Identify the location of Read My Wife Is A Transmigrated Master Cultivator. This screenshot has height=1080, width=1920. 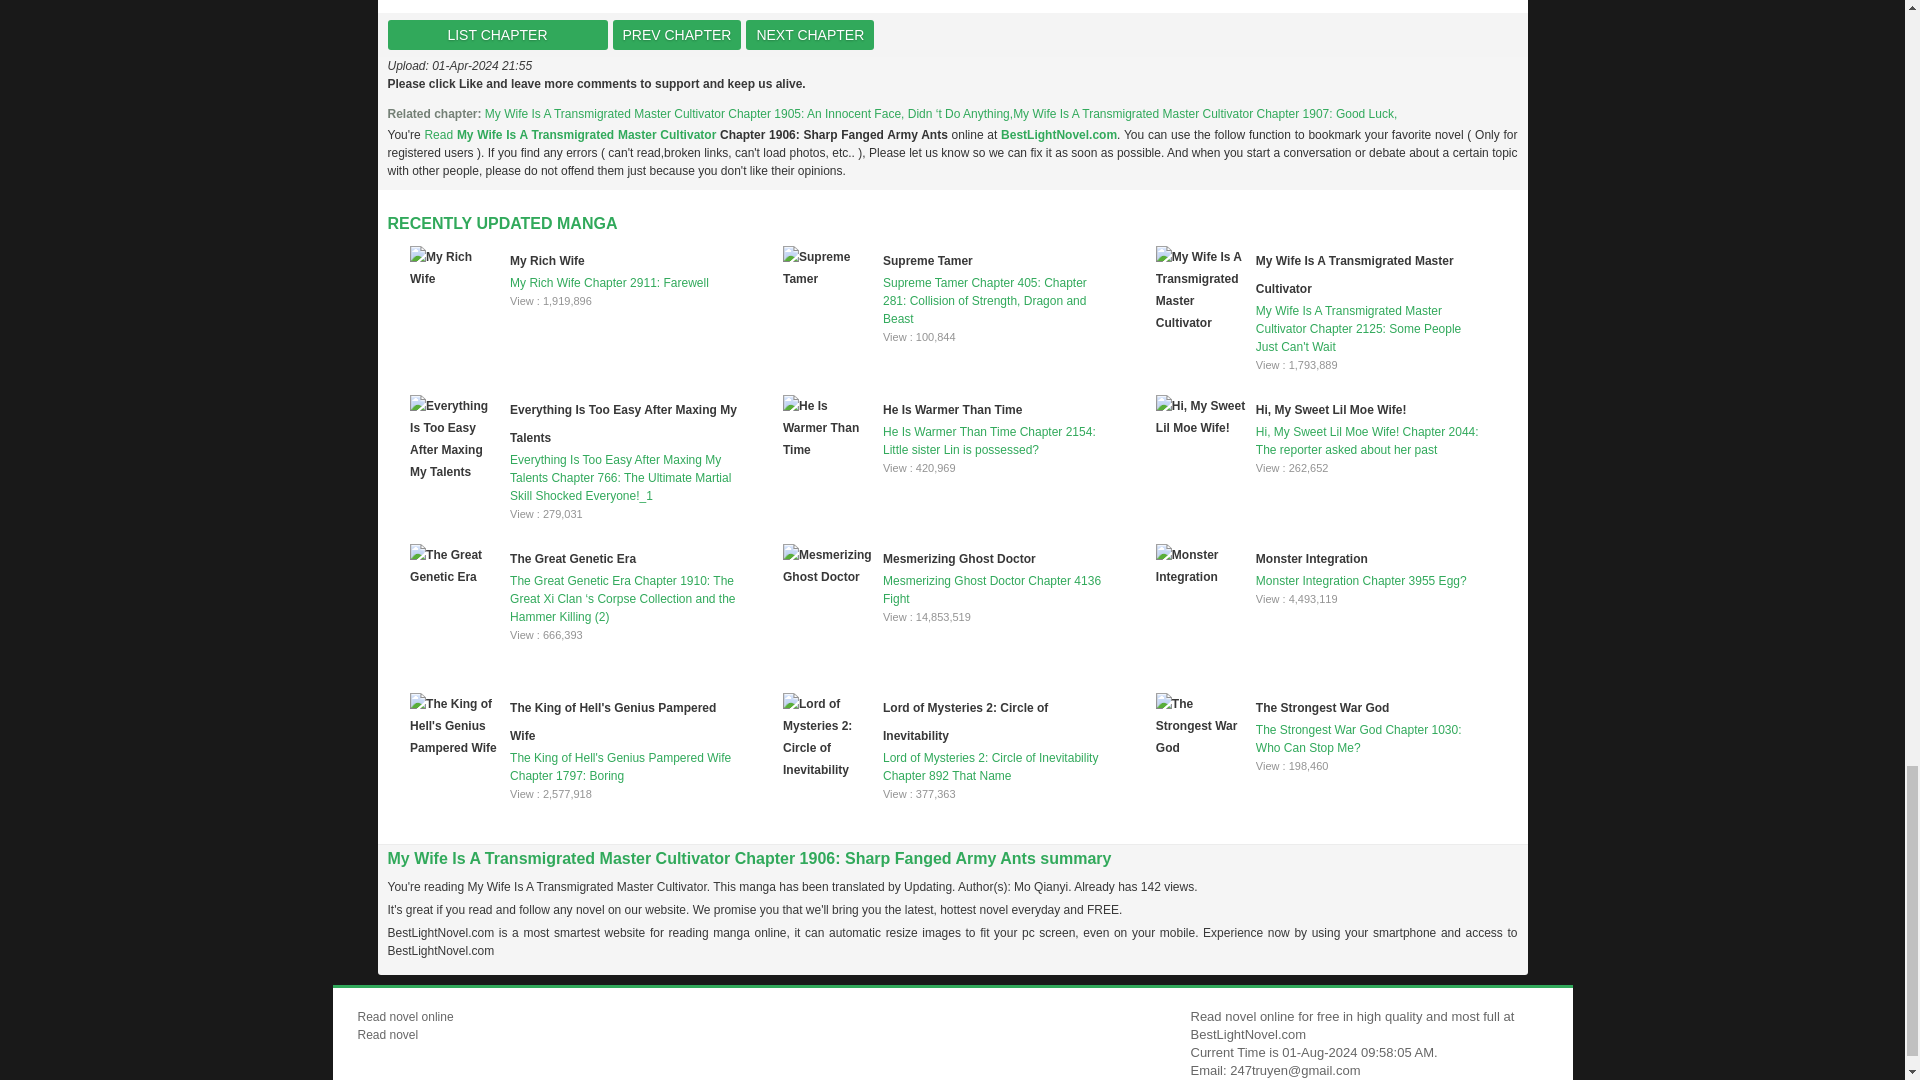
(572, 134).